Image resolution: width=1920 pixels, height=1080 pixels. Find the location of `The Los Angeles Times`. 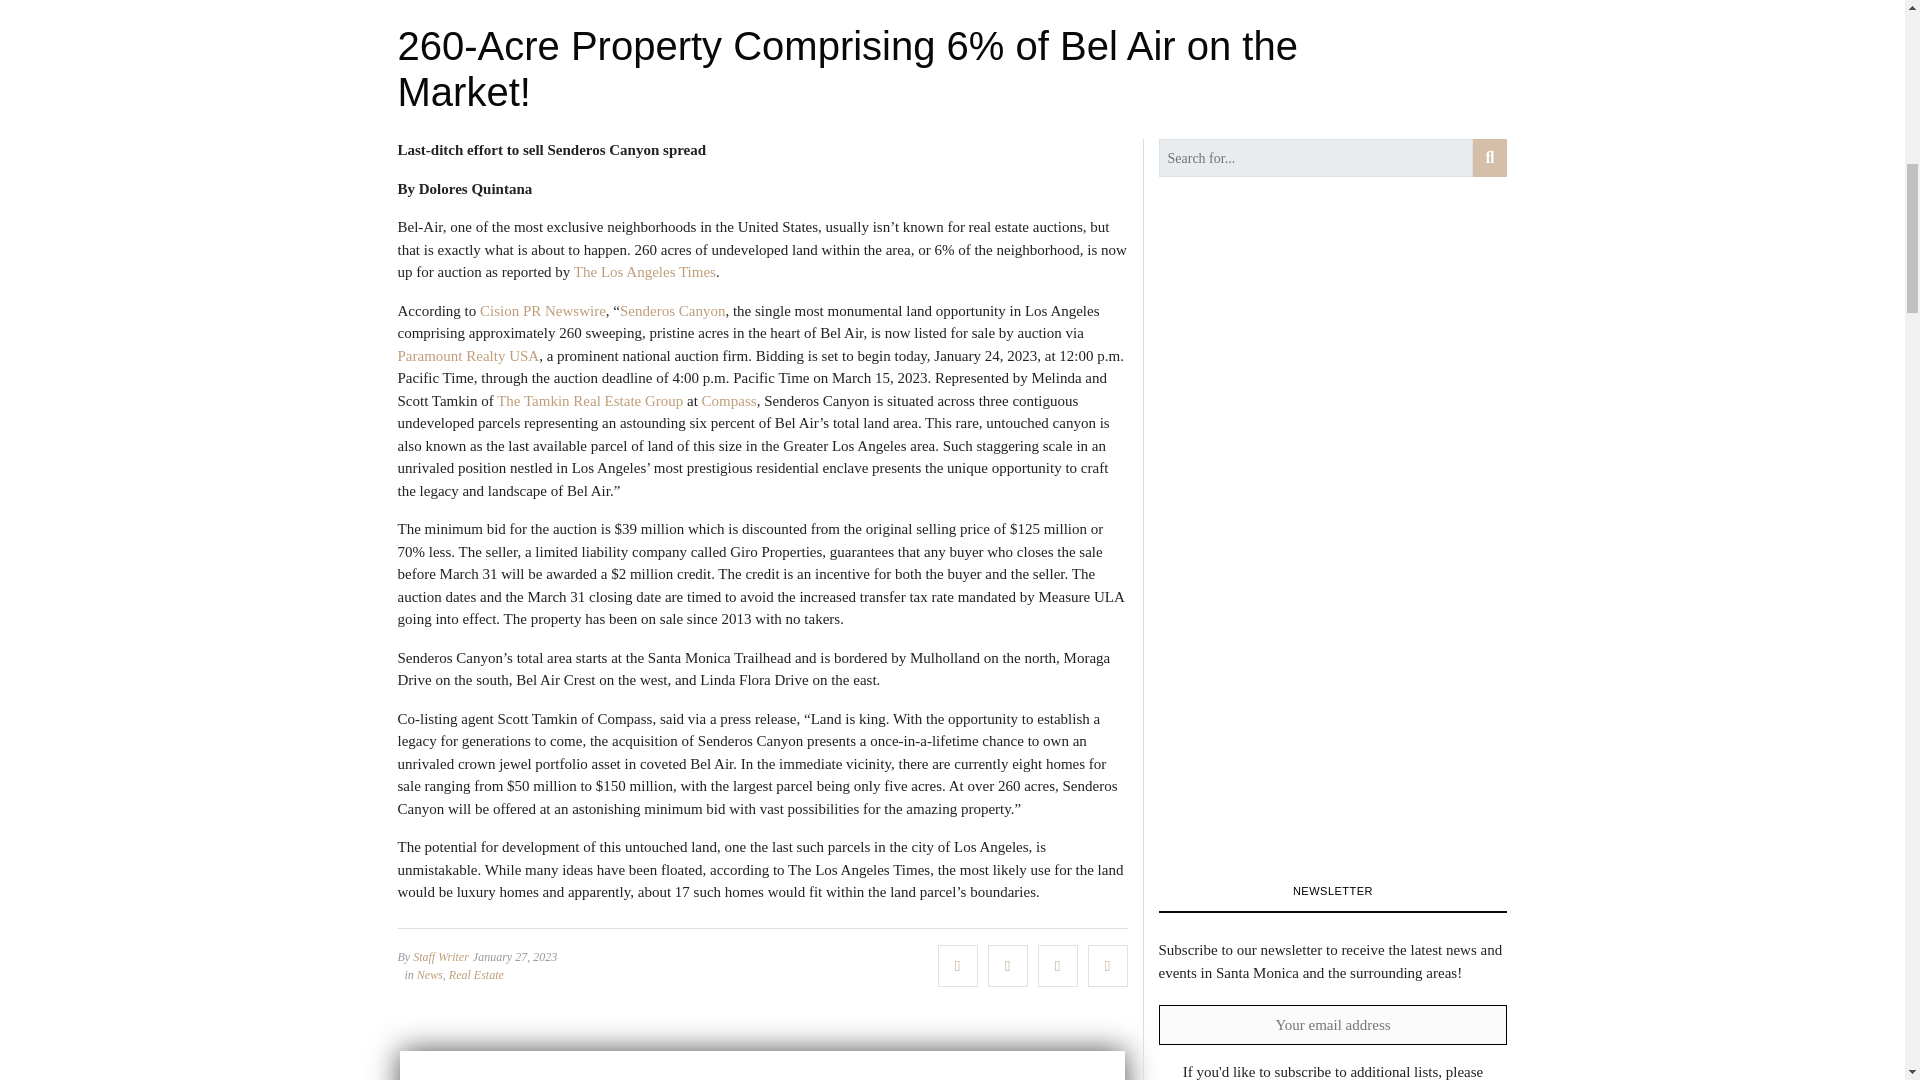

The Los Angeles Times is located at coordinates (645, 271).